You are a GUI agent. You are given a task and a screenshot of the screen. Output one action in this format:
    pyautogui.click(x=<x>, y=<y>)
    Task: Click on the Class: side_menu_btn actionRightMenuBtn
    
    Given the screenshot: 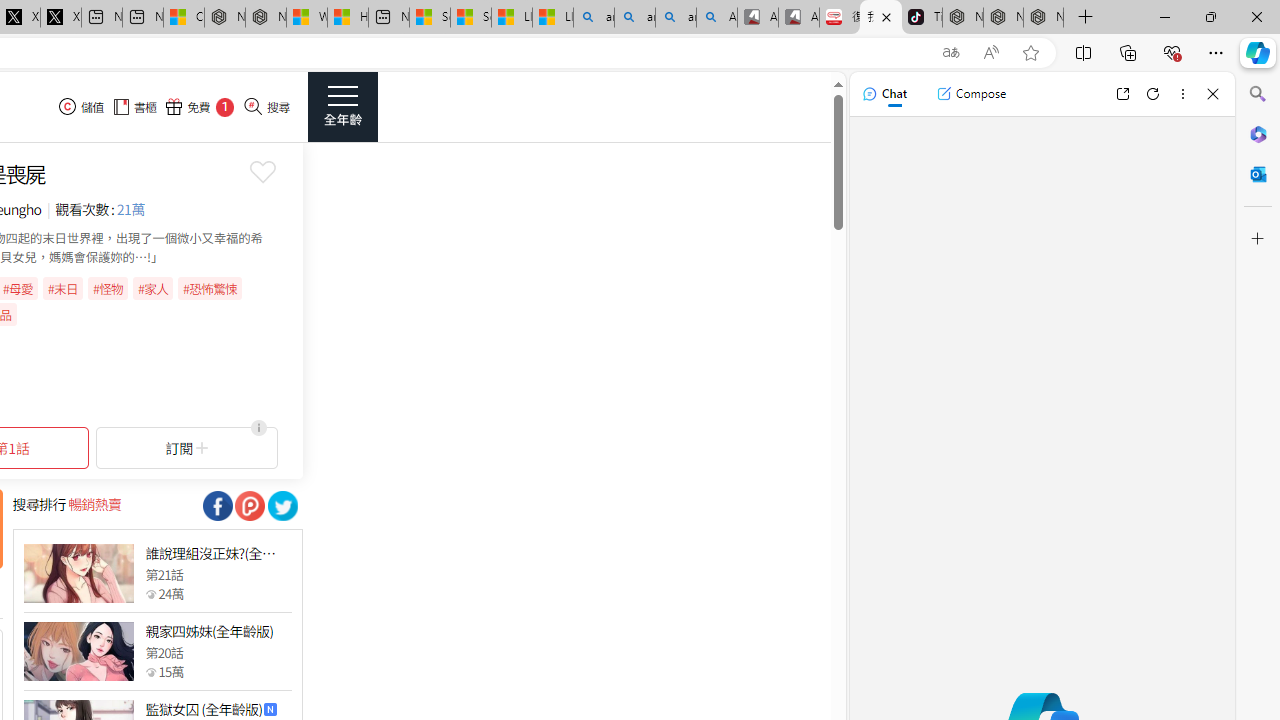 What is the action you would take?
    pyautogui.click(x=342, y=106)
    